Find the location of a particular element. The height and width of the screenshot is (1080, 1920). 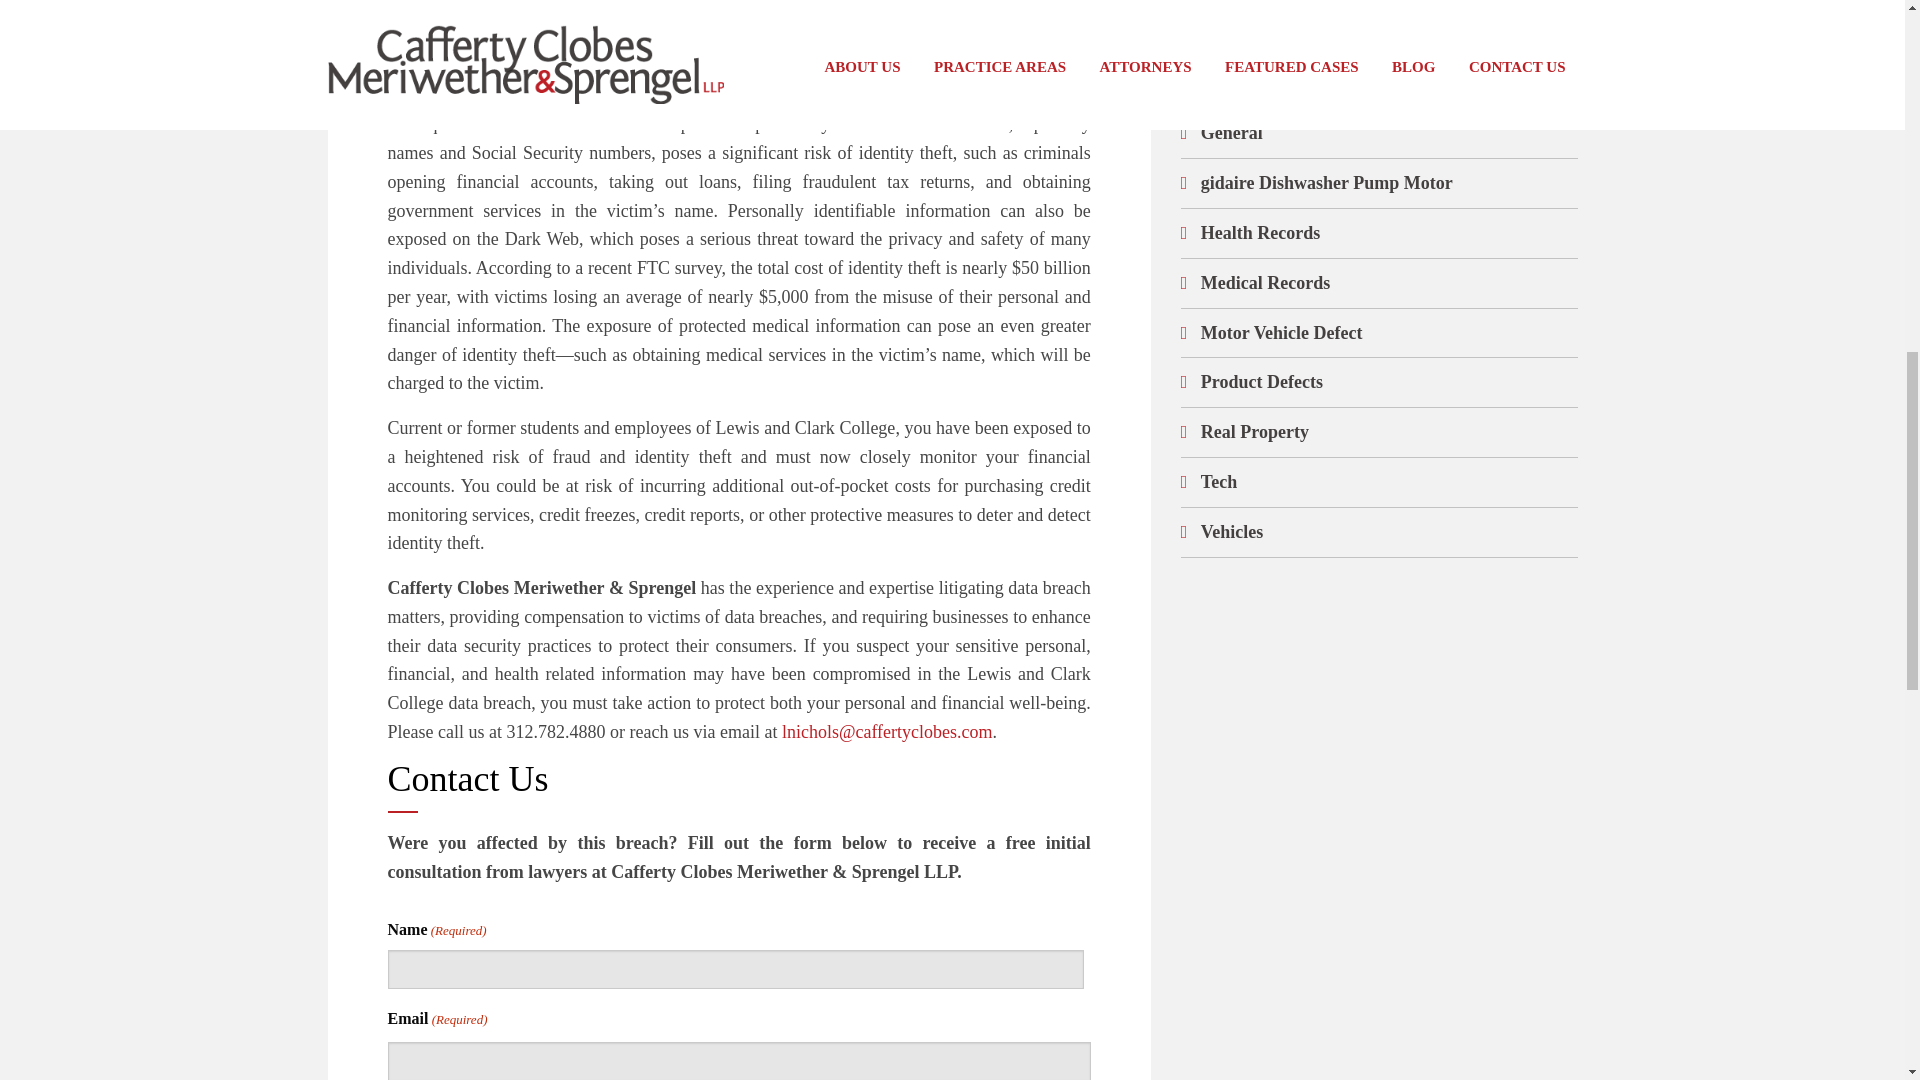

General is located at coordinates (1232, 132).